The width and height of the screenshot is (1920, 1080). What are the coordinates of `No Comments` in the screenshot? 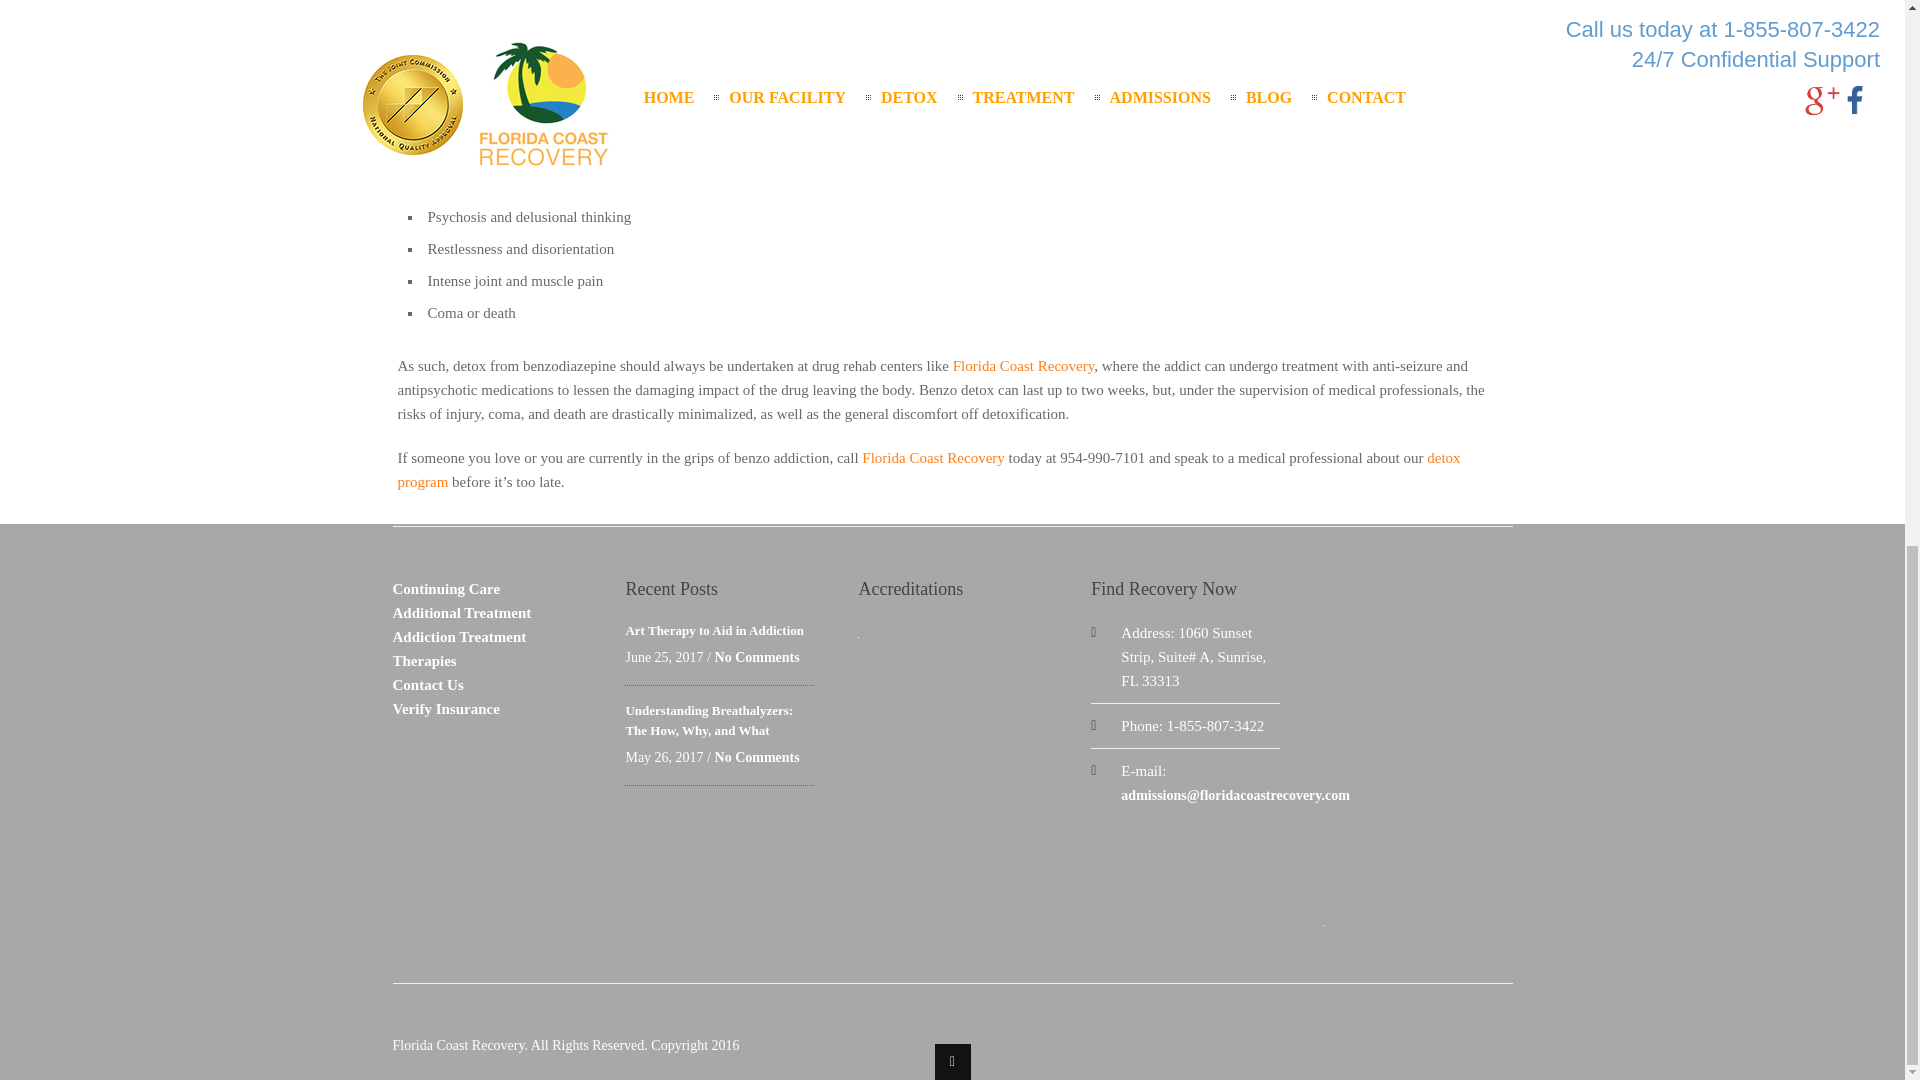 It's located at (757, 658).